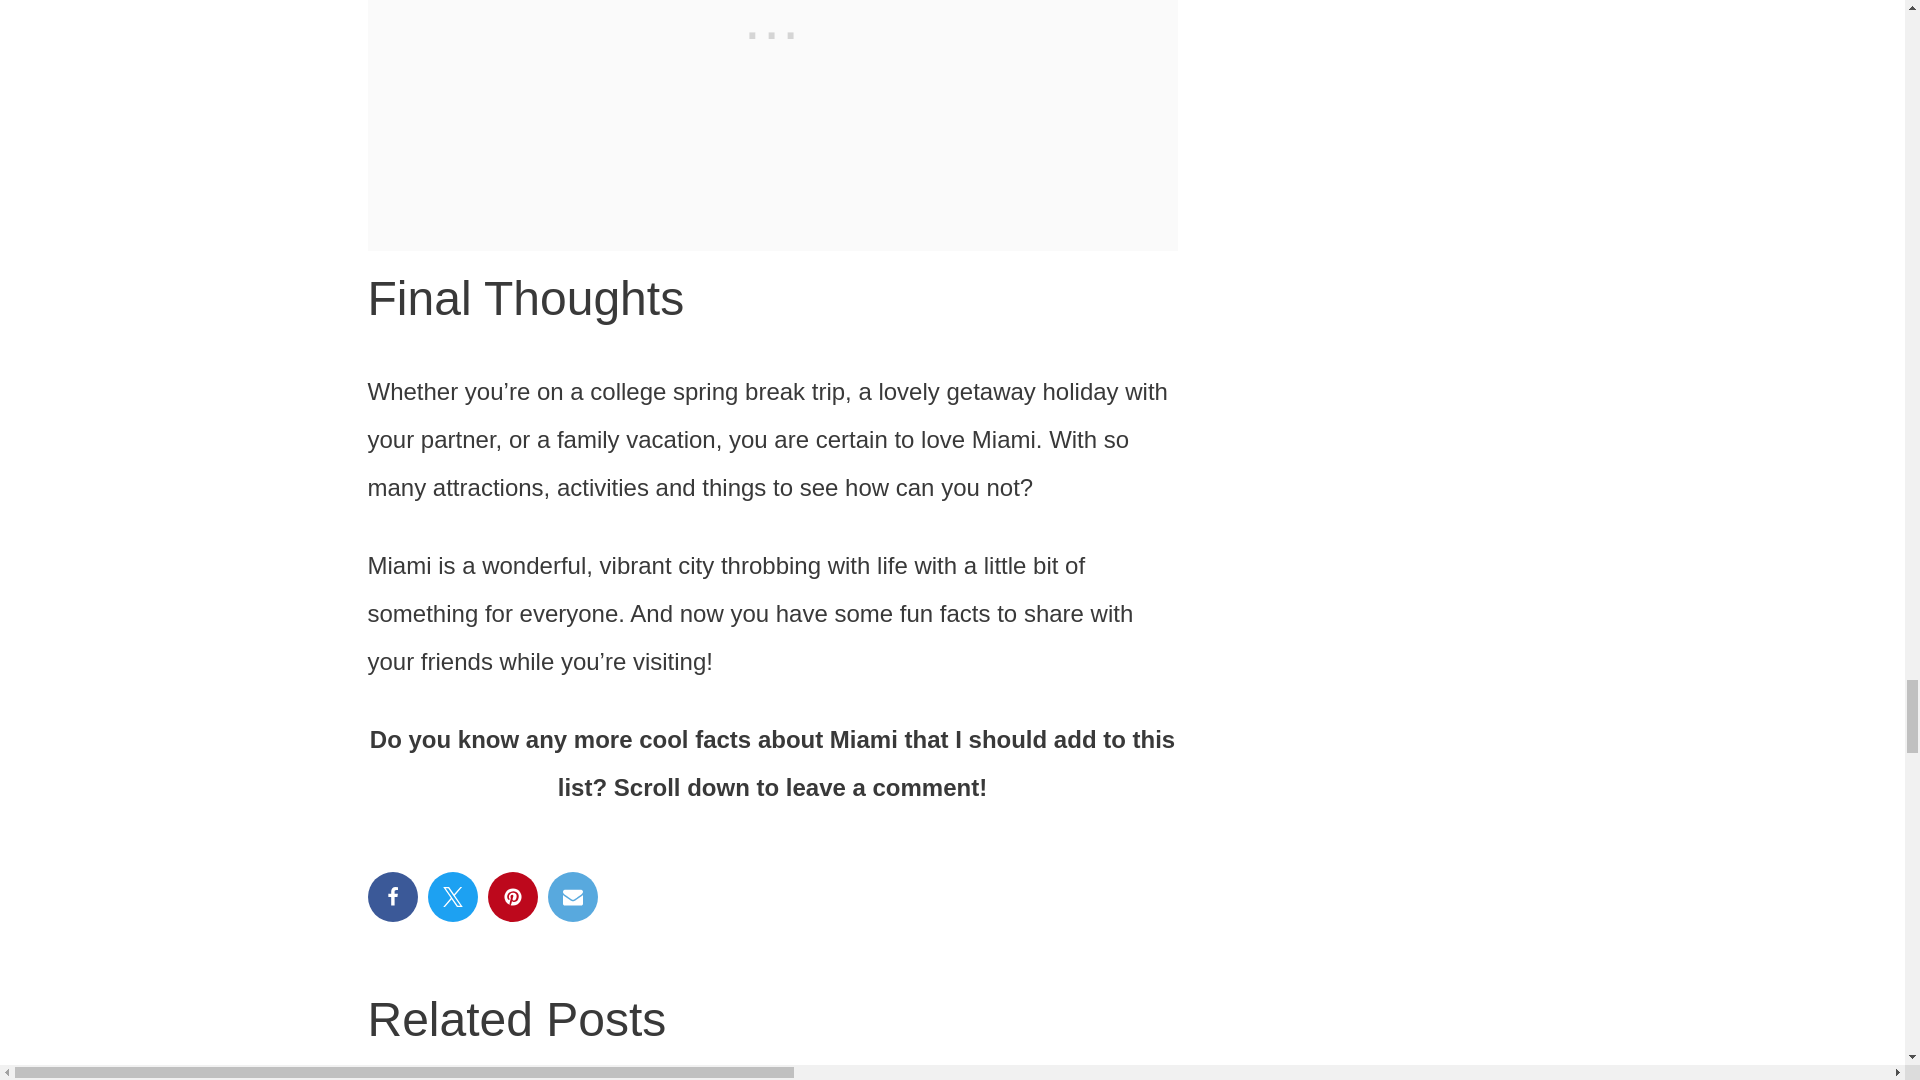 Image resolution: width=1920 pixels, height=1080 pixels. Describe the element at coordinates (572, 896) in the screenshot. I see `Email` at that location.